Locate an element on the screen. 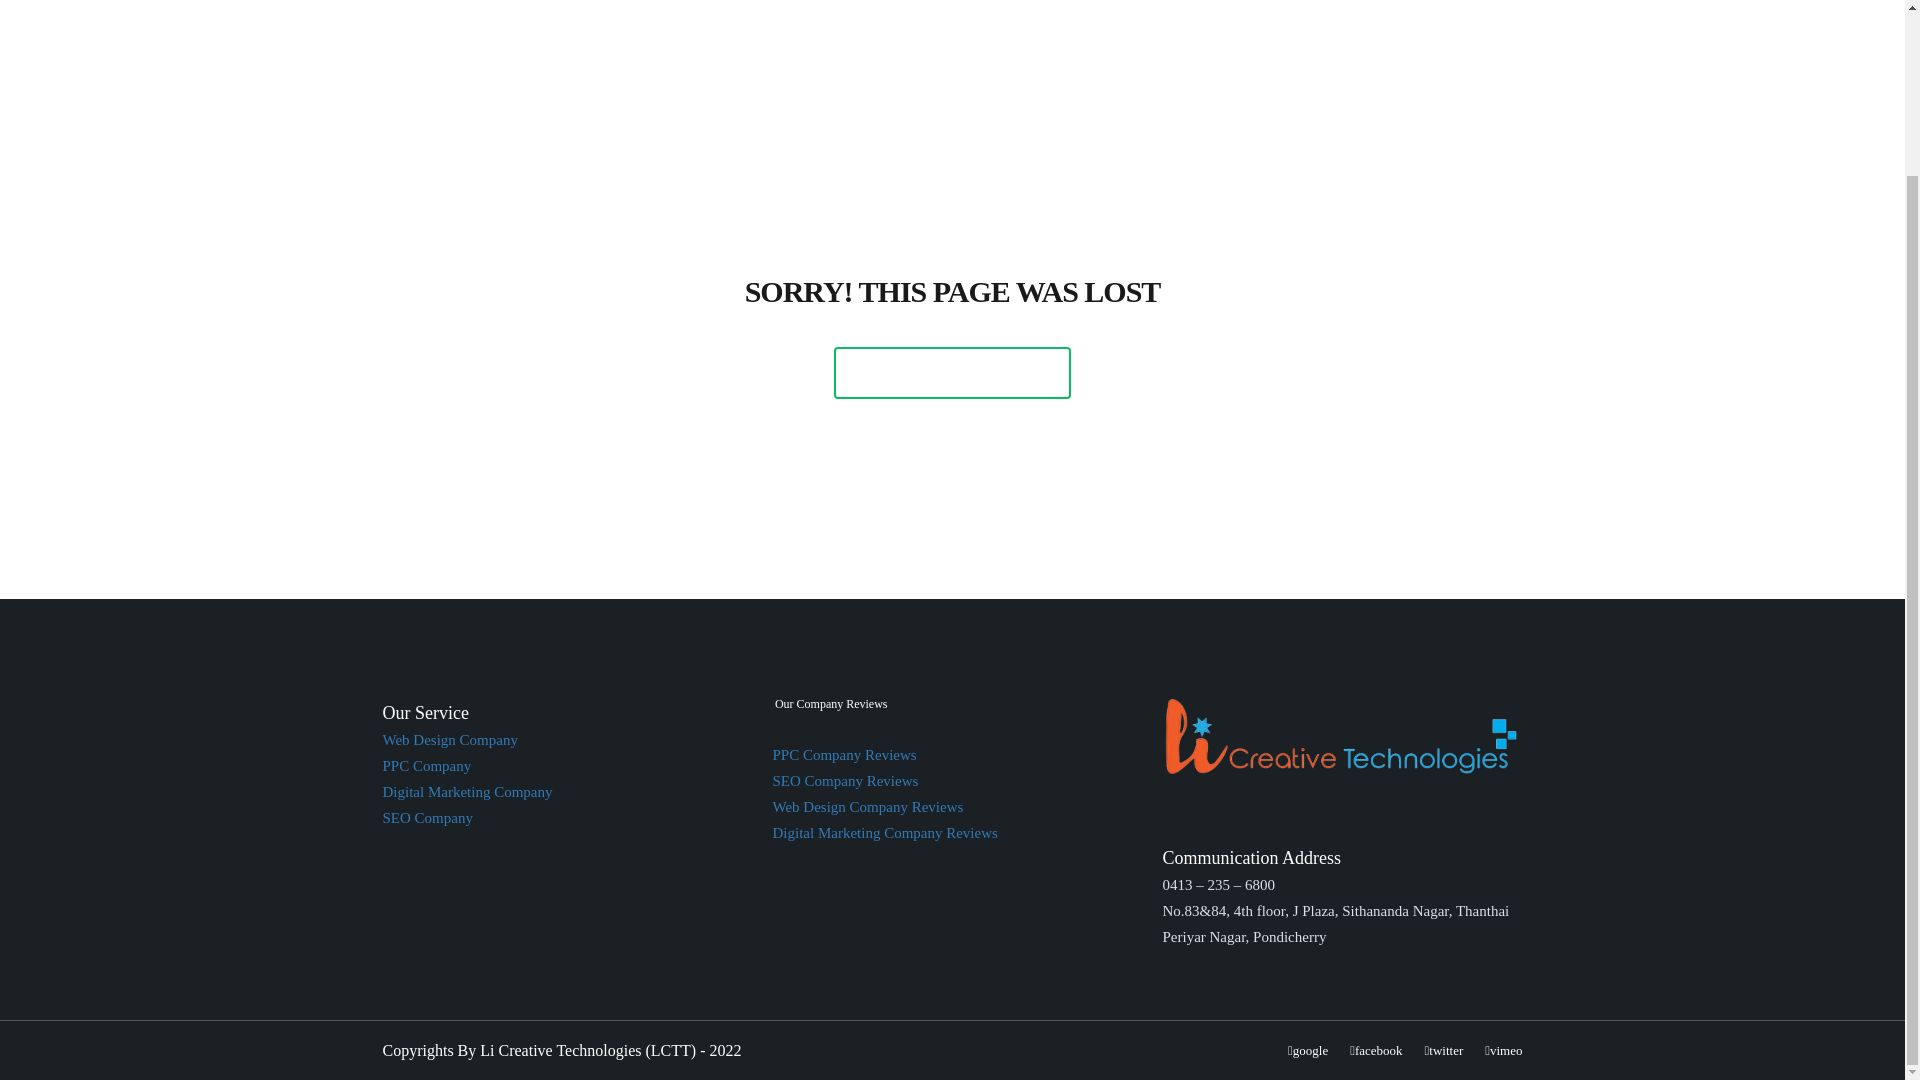  Web Design Company is located at coordinates (449, 740).